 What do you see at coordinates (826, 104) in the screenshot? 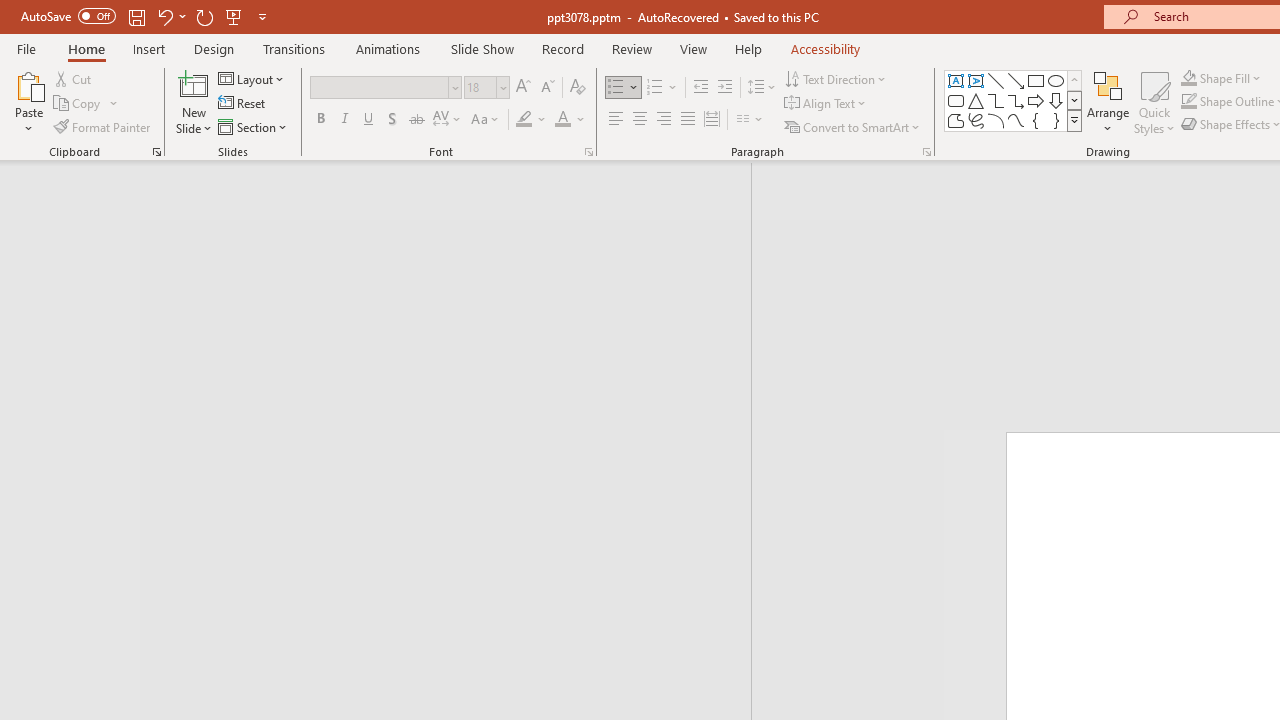
I see `Align Text` at bounding box center [826, 104].